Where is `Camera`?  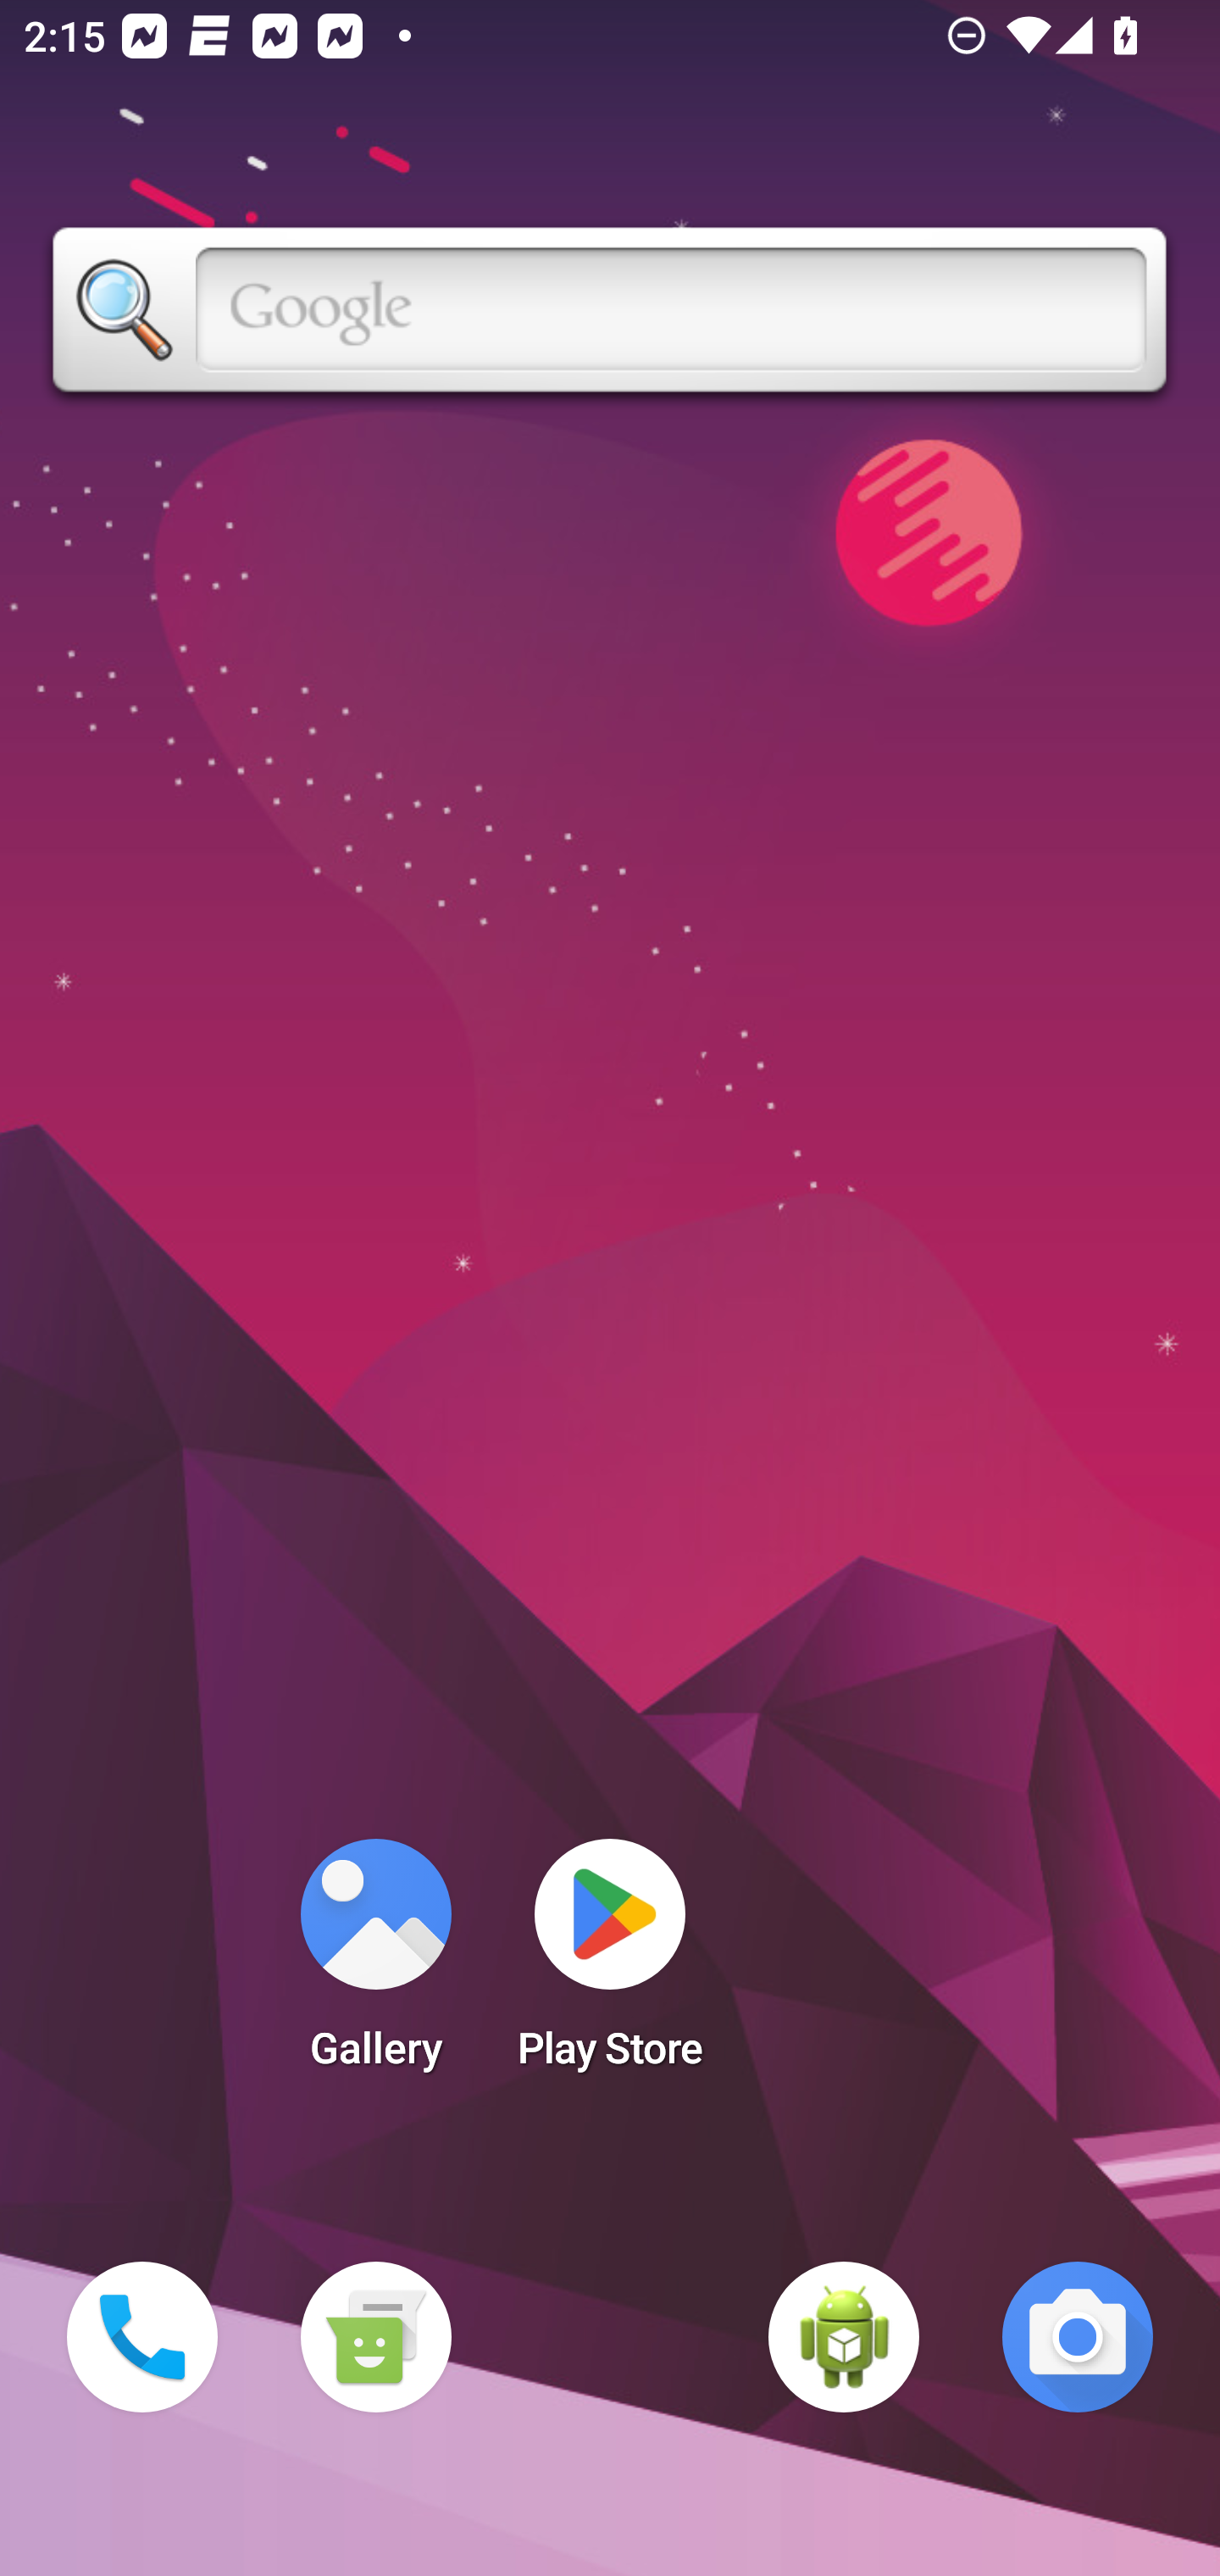 Camera is located at coordinates (1078, 2337).